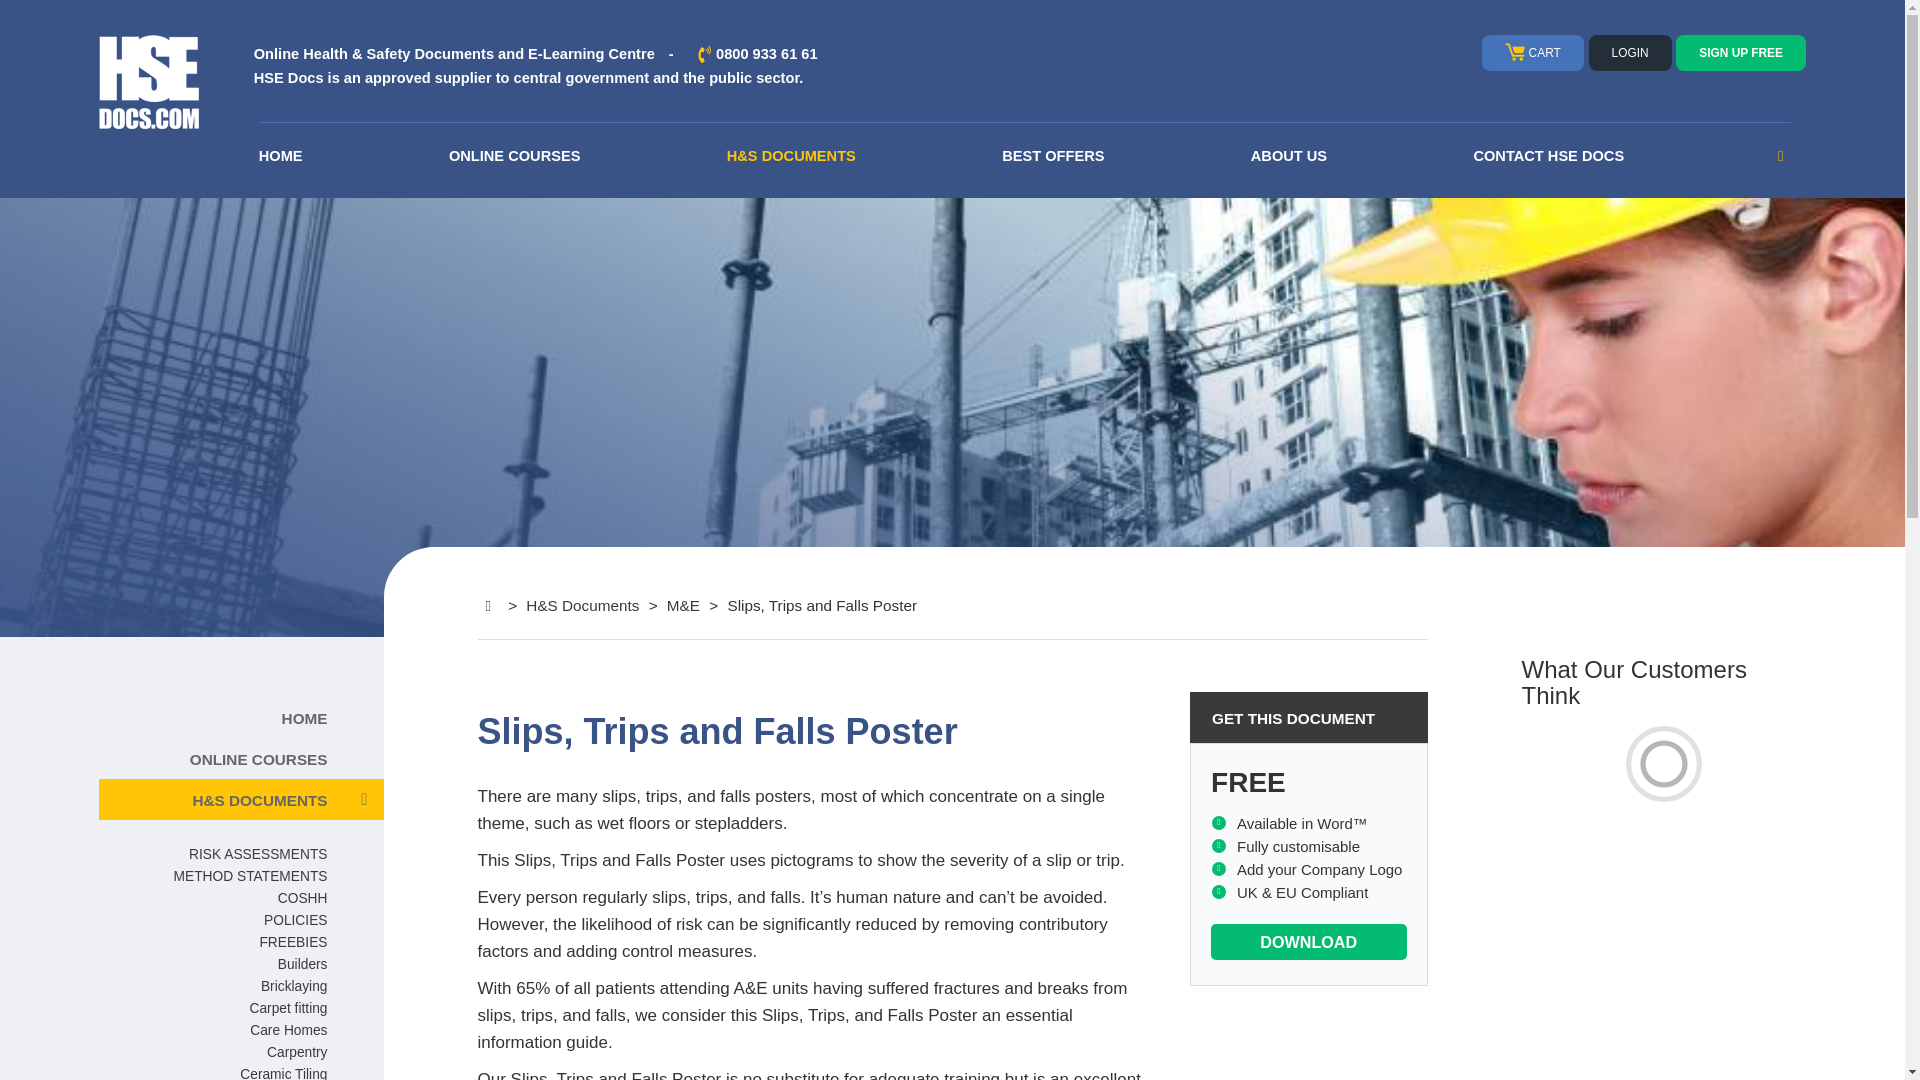 Image resolution: width=1920 pixels, height=1080 pixels. What do you see at coordinates (214, 758) in the screenshot?
I see `ONLINE COURSES` at bounding box center [214, 758].